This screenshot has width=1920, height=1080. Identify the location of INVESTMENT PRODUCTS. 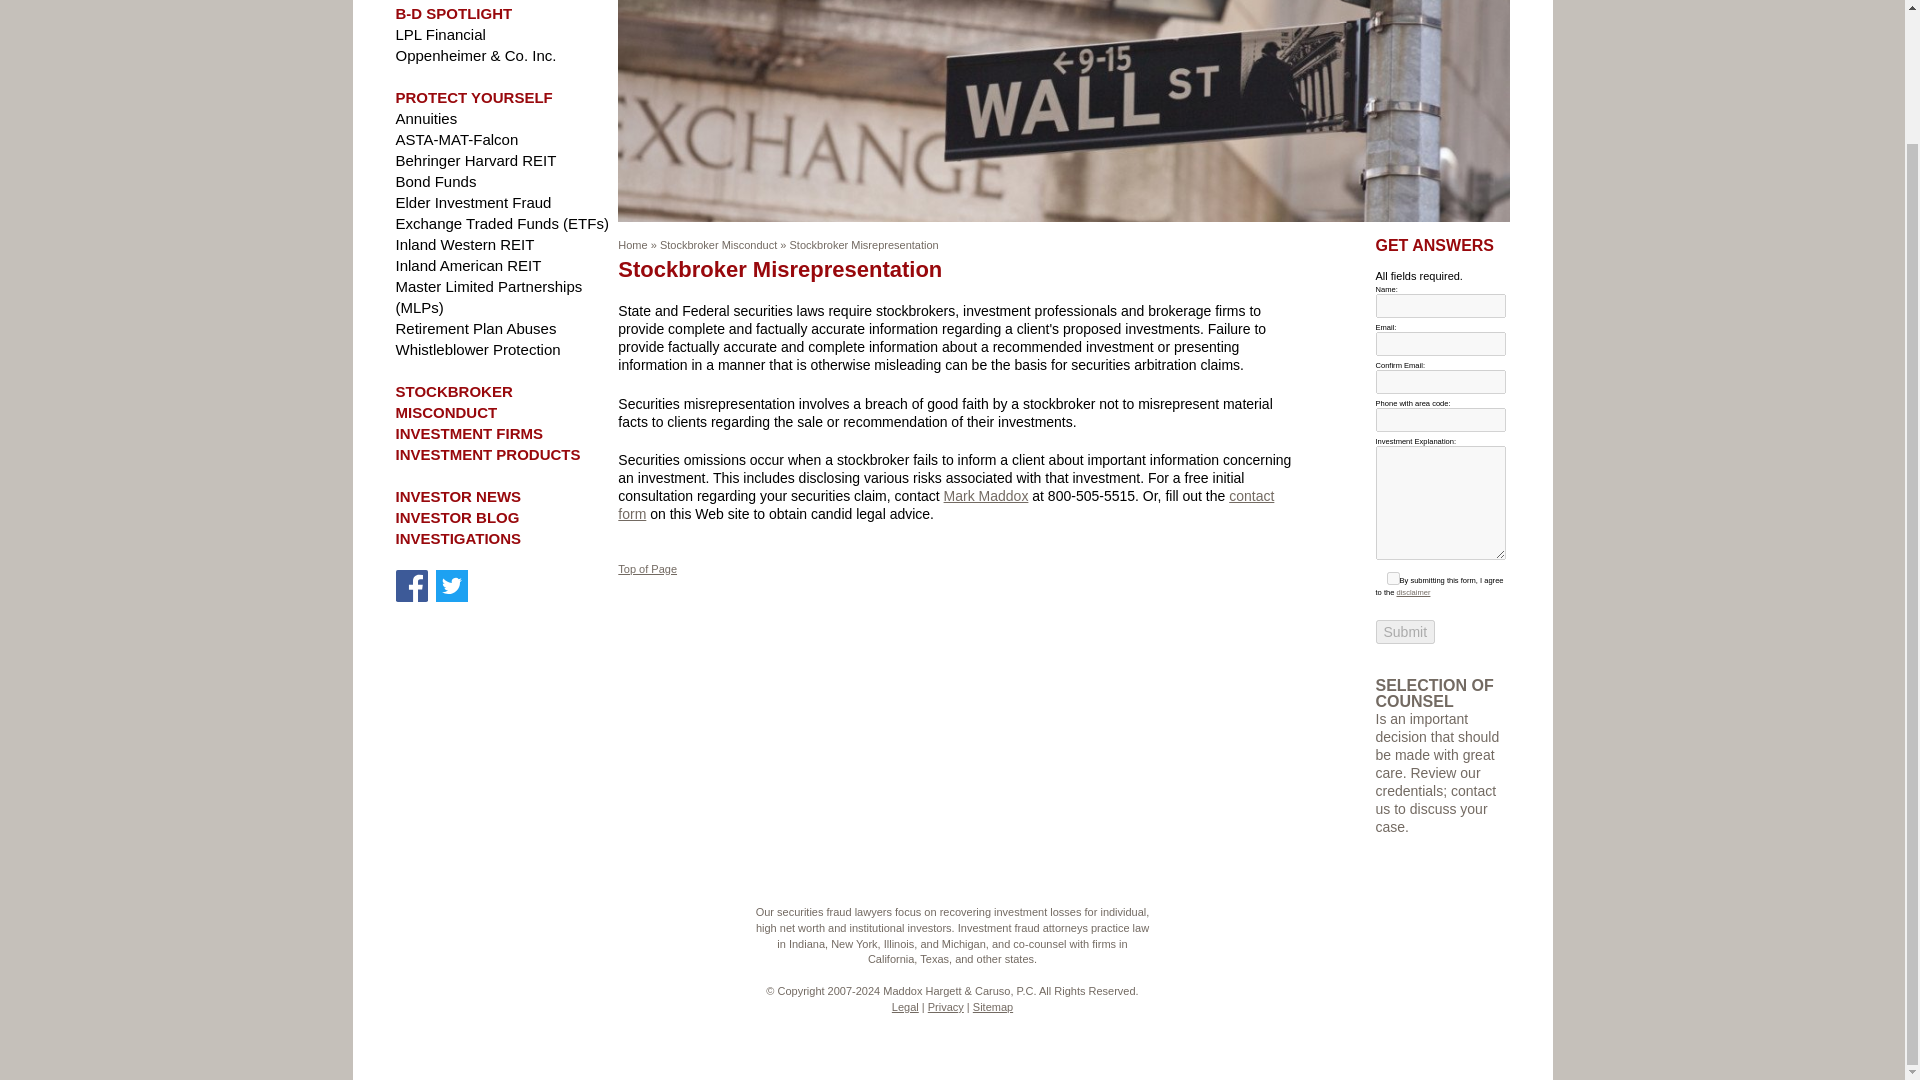
(488, 454).